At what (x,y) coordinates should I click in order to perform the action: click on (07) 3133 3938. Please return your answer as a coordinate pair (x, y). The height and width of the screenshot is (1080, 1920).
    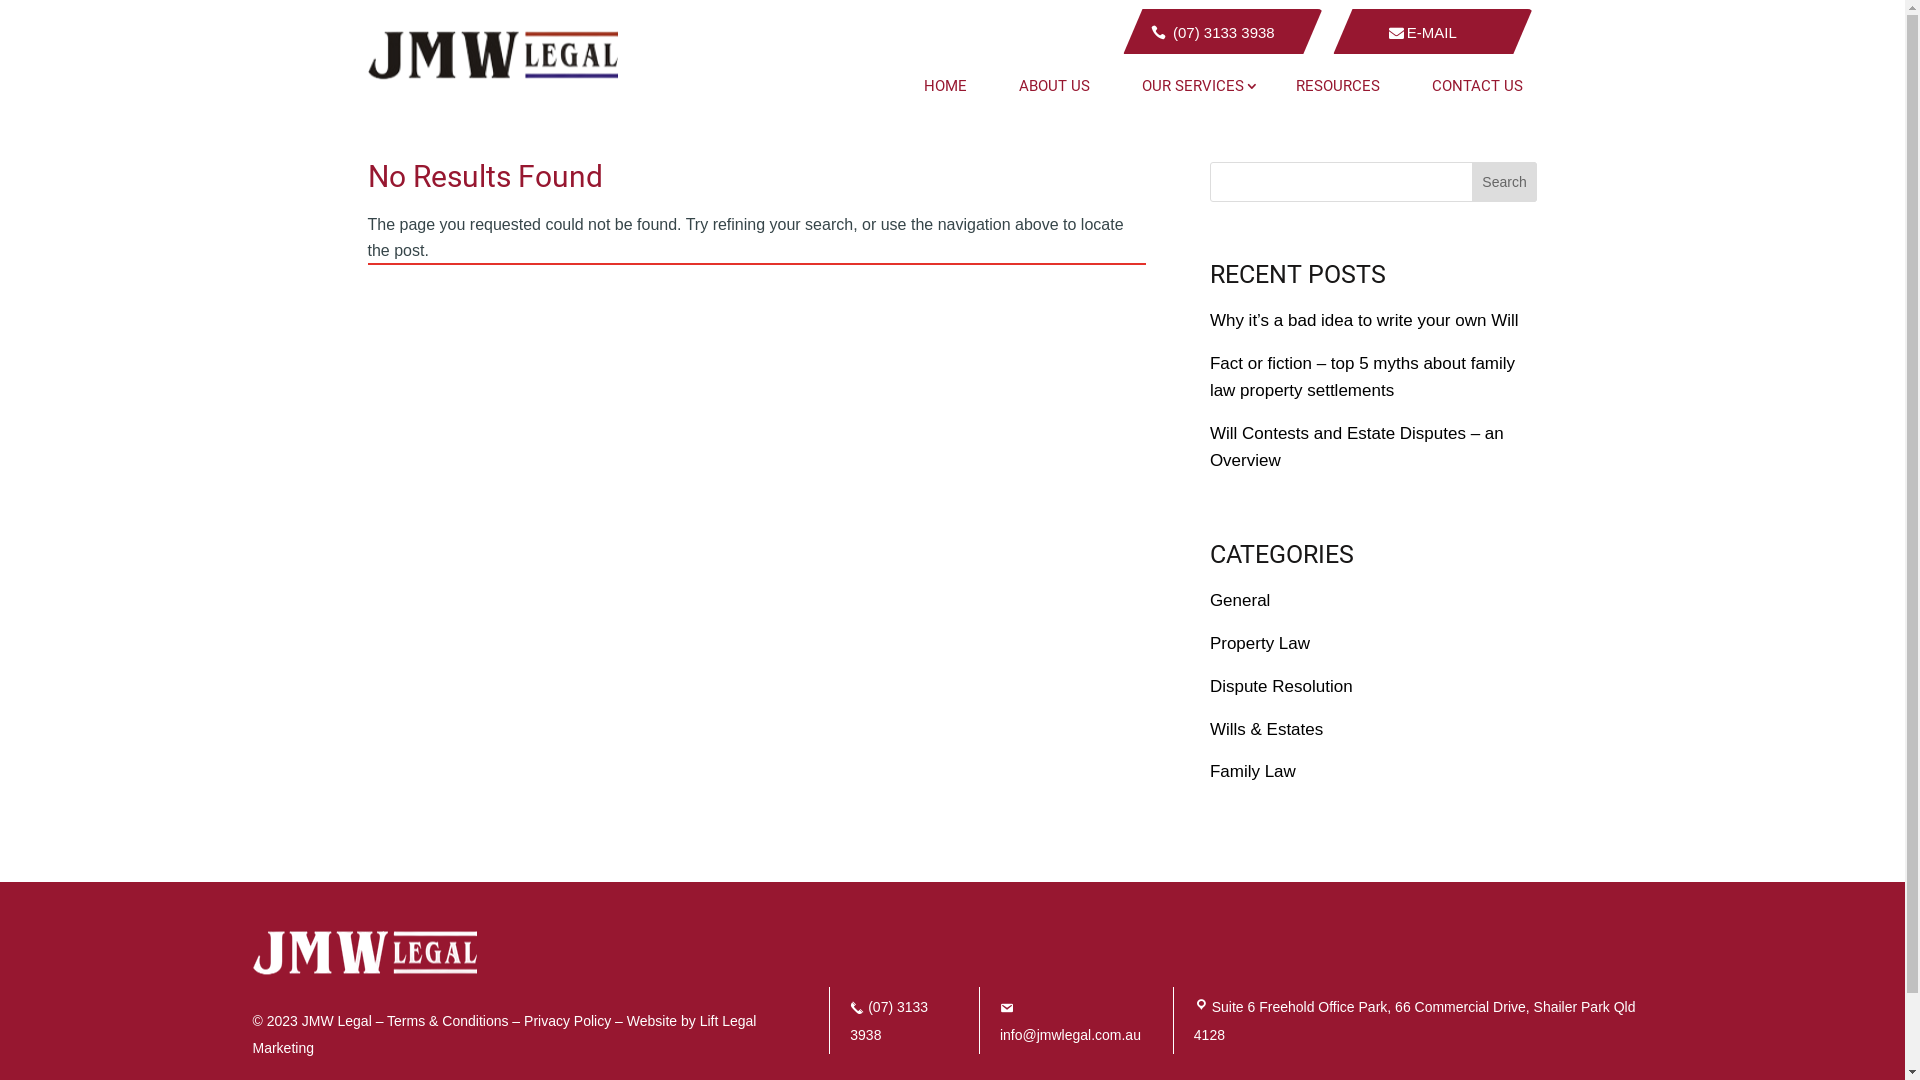
    Looking at the image, I should click on (904, 1020).